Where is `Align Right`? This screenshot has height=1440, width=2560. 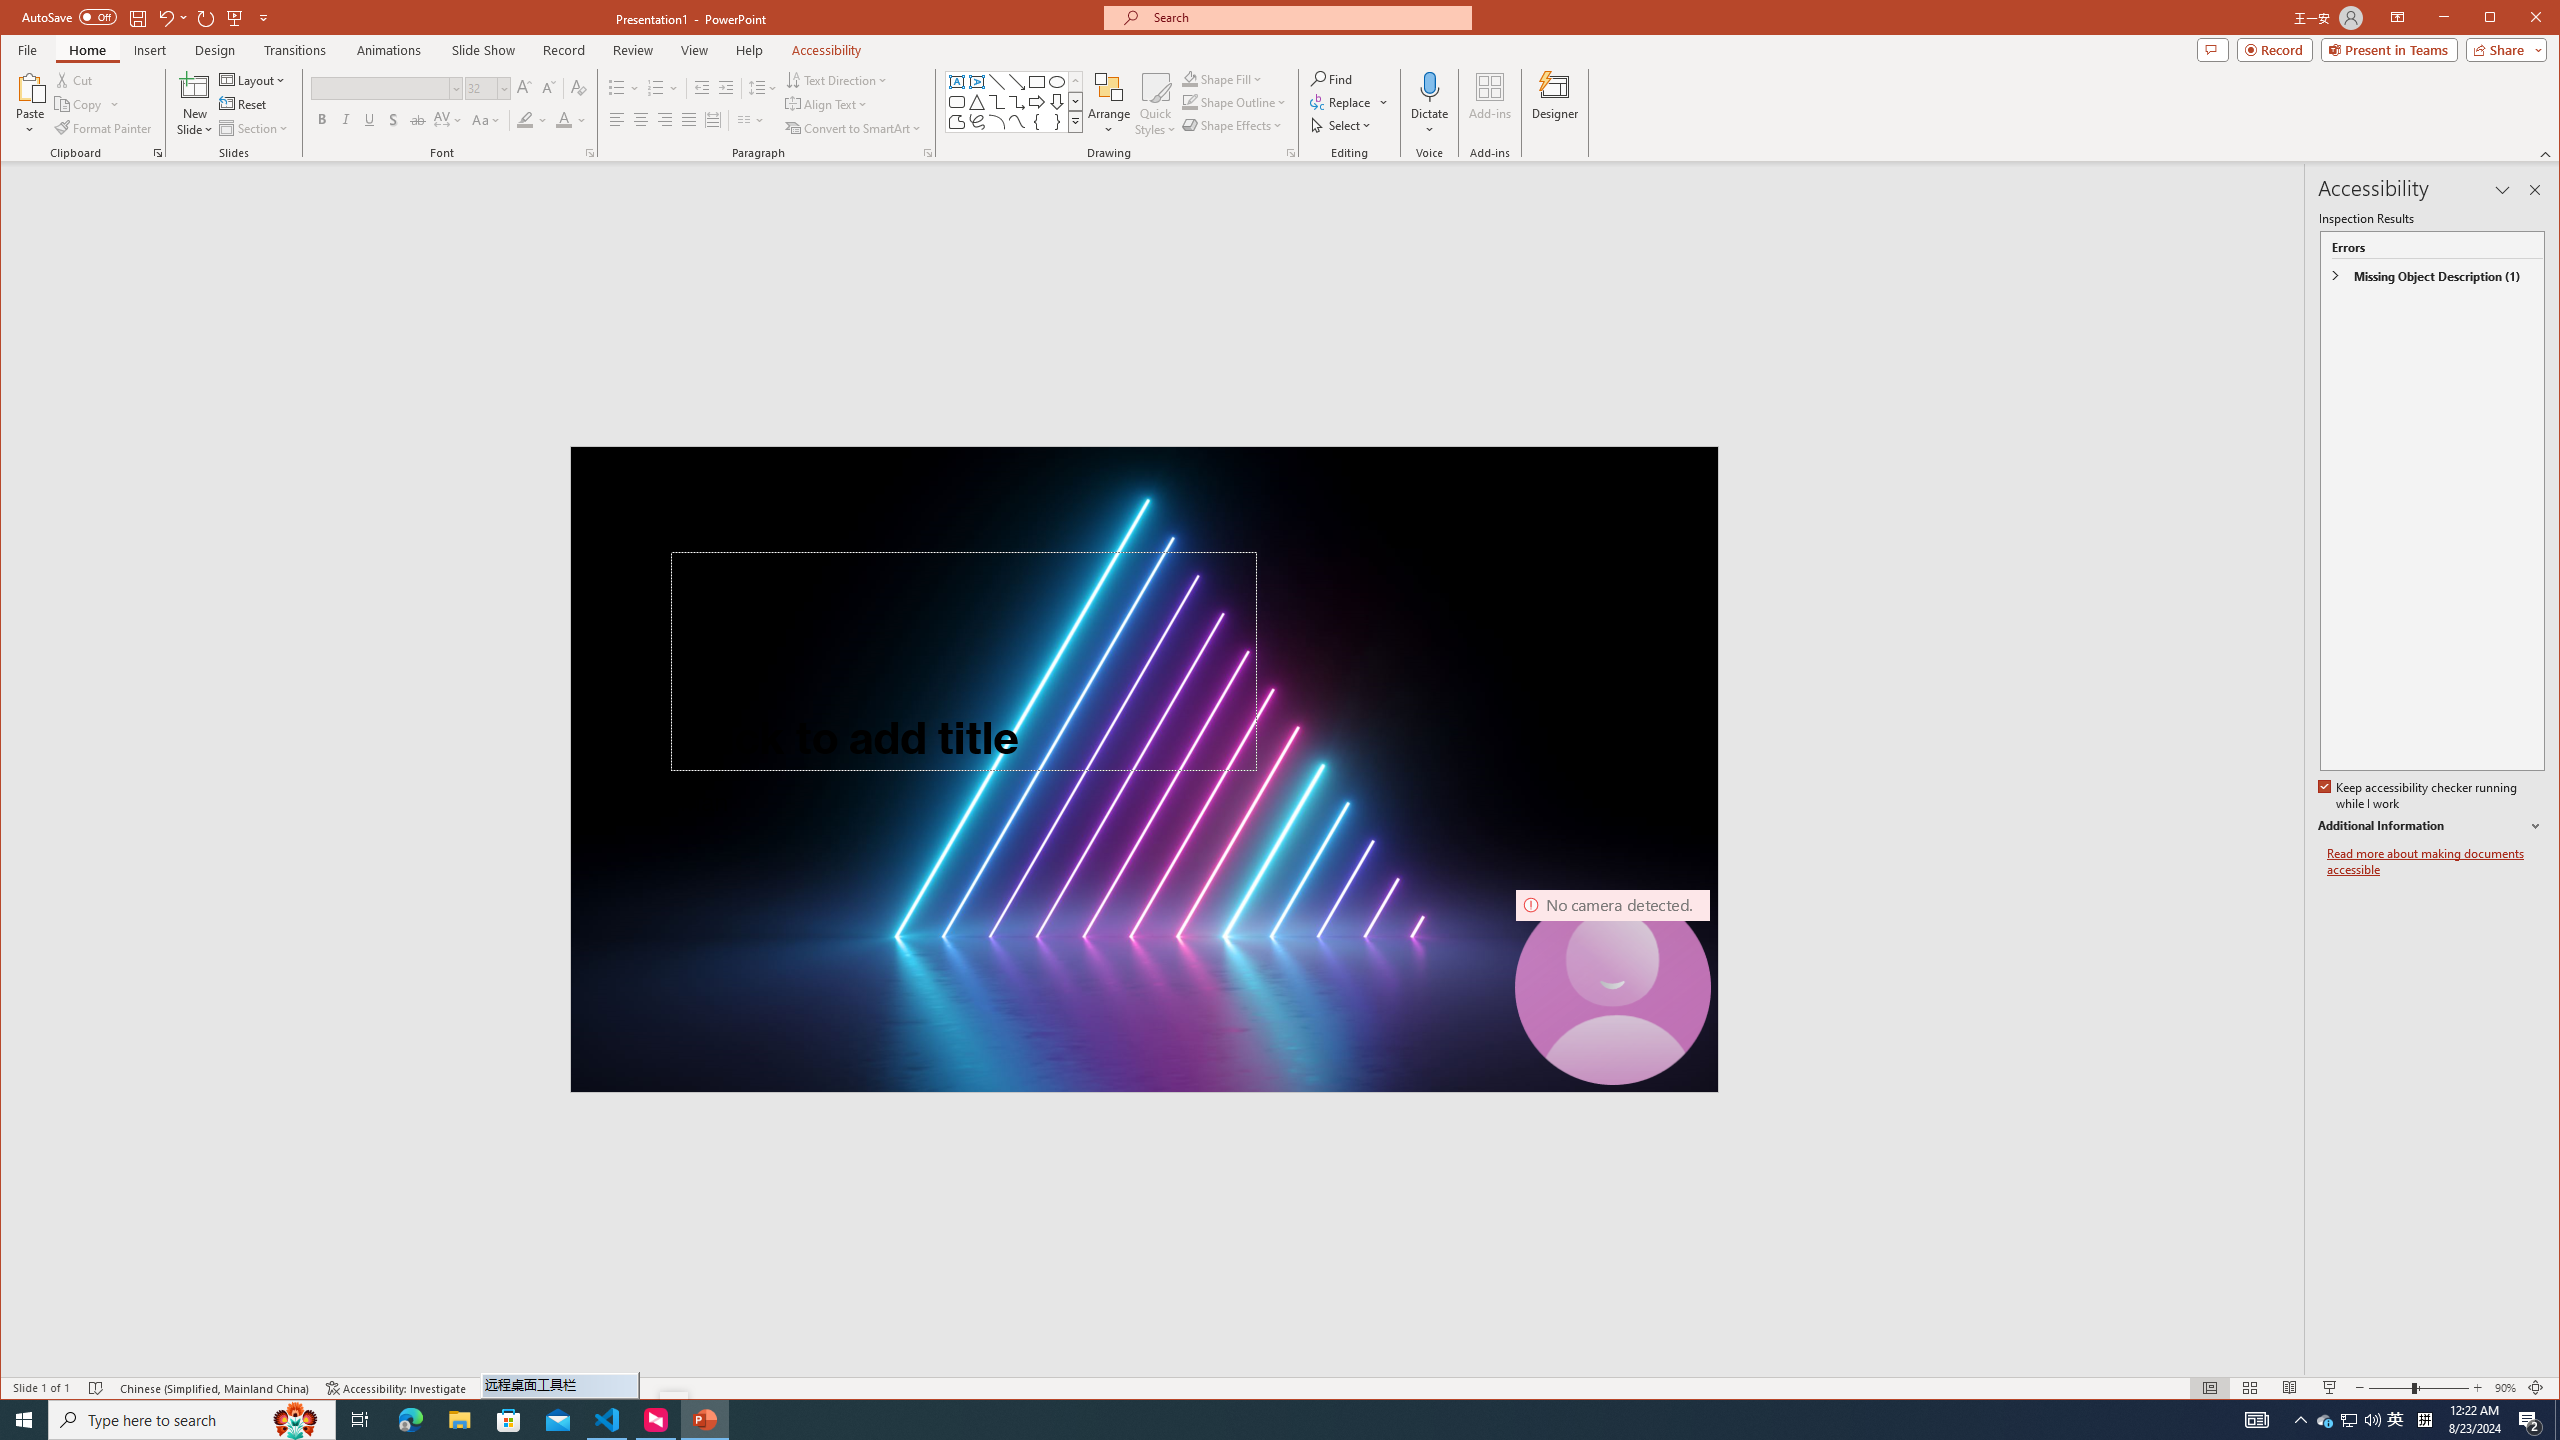 Align Right is located at coordinates (664, 120).